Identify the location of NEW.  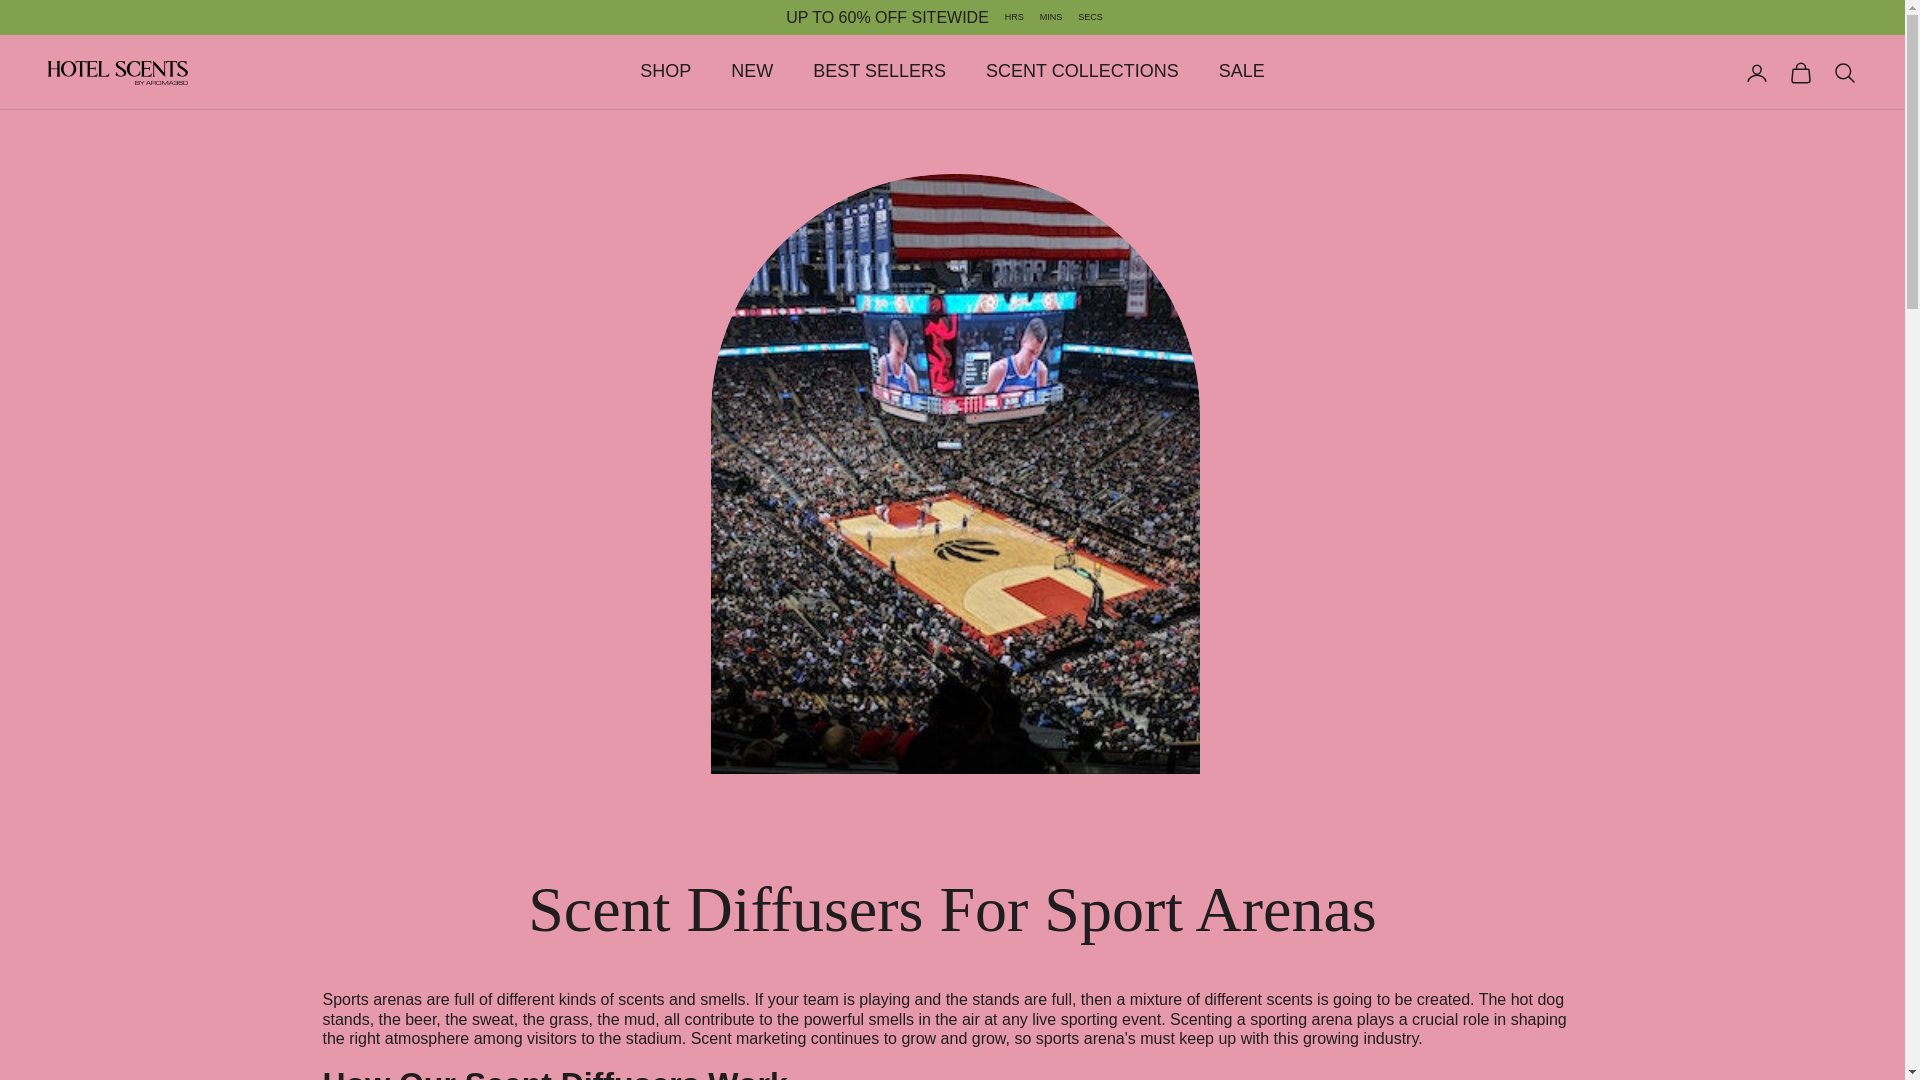
(752, 70).